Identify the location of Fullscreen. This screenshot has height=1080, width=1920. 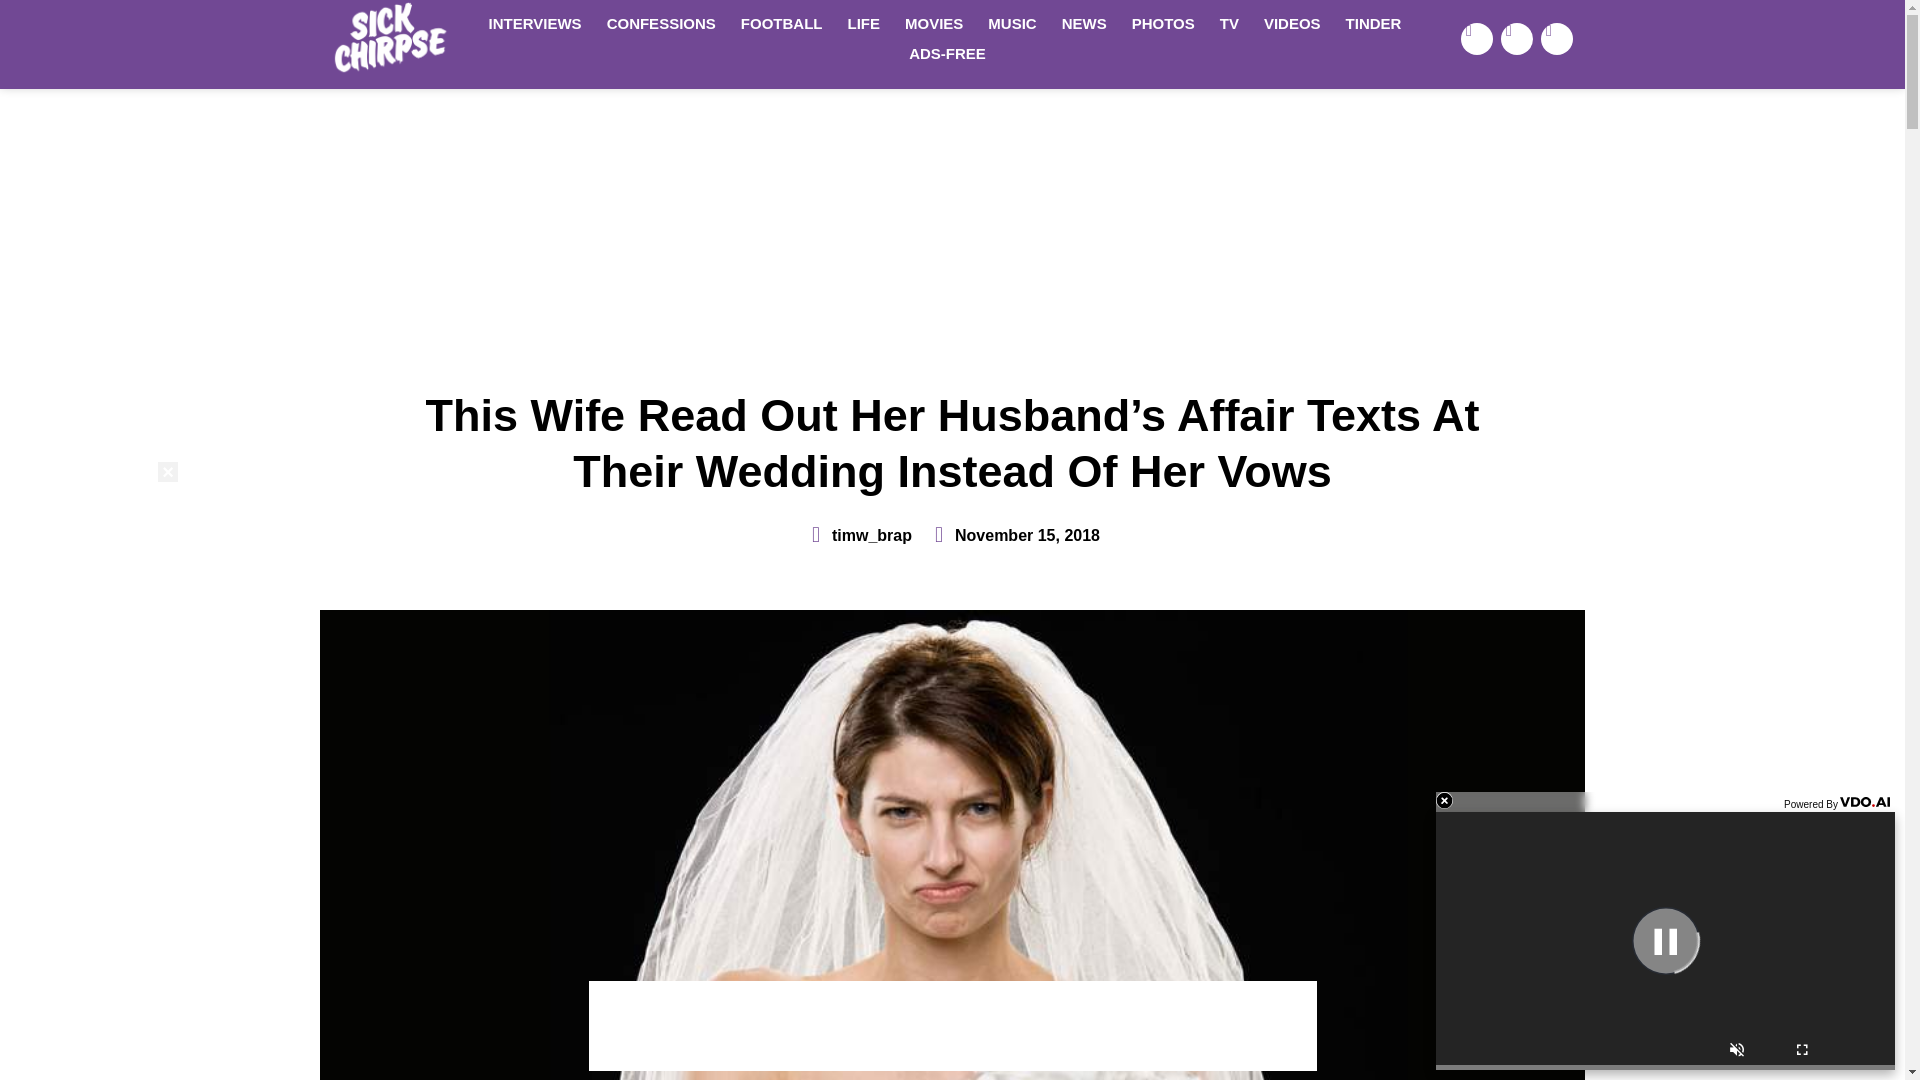
(1802, 1052).